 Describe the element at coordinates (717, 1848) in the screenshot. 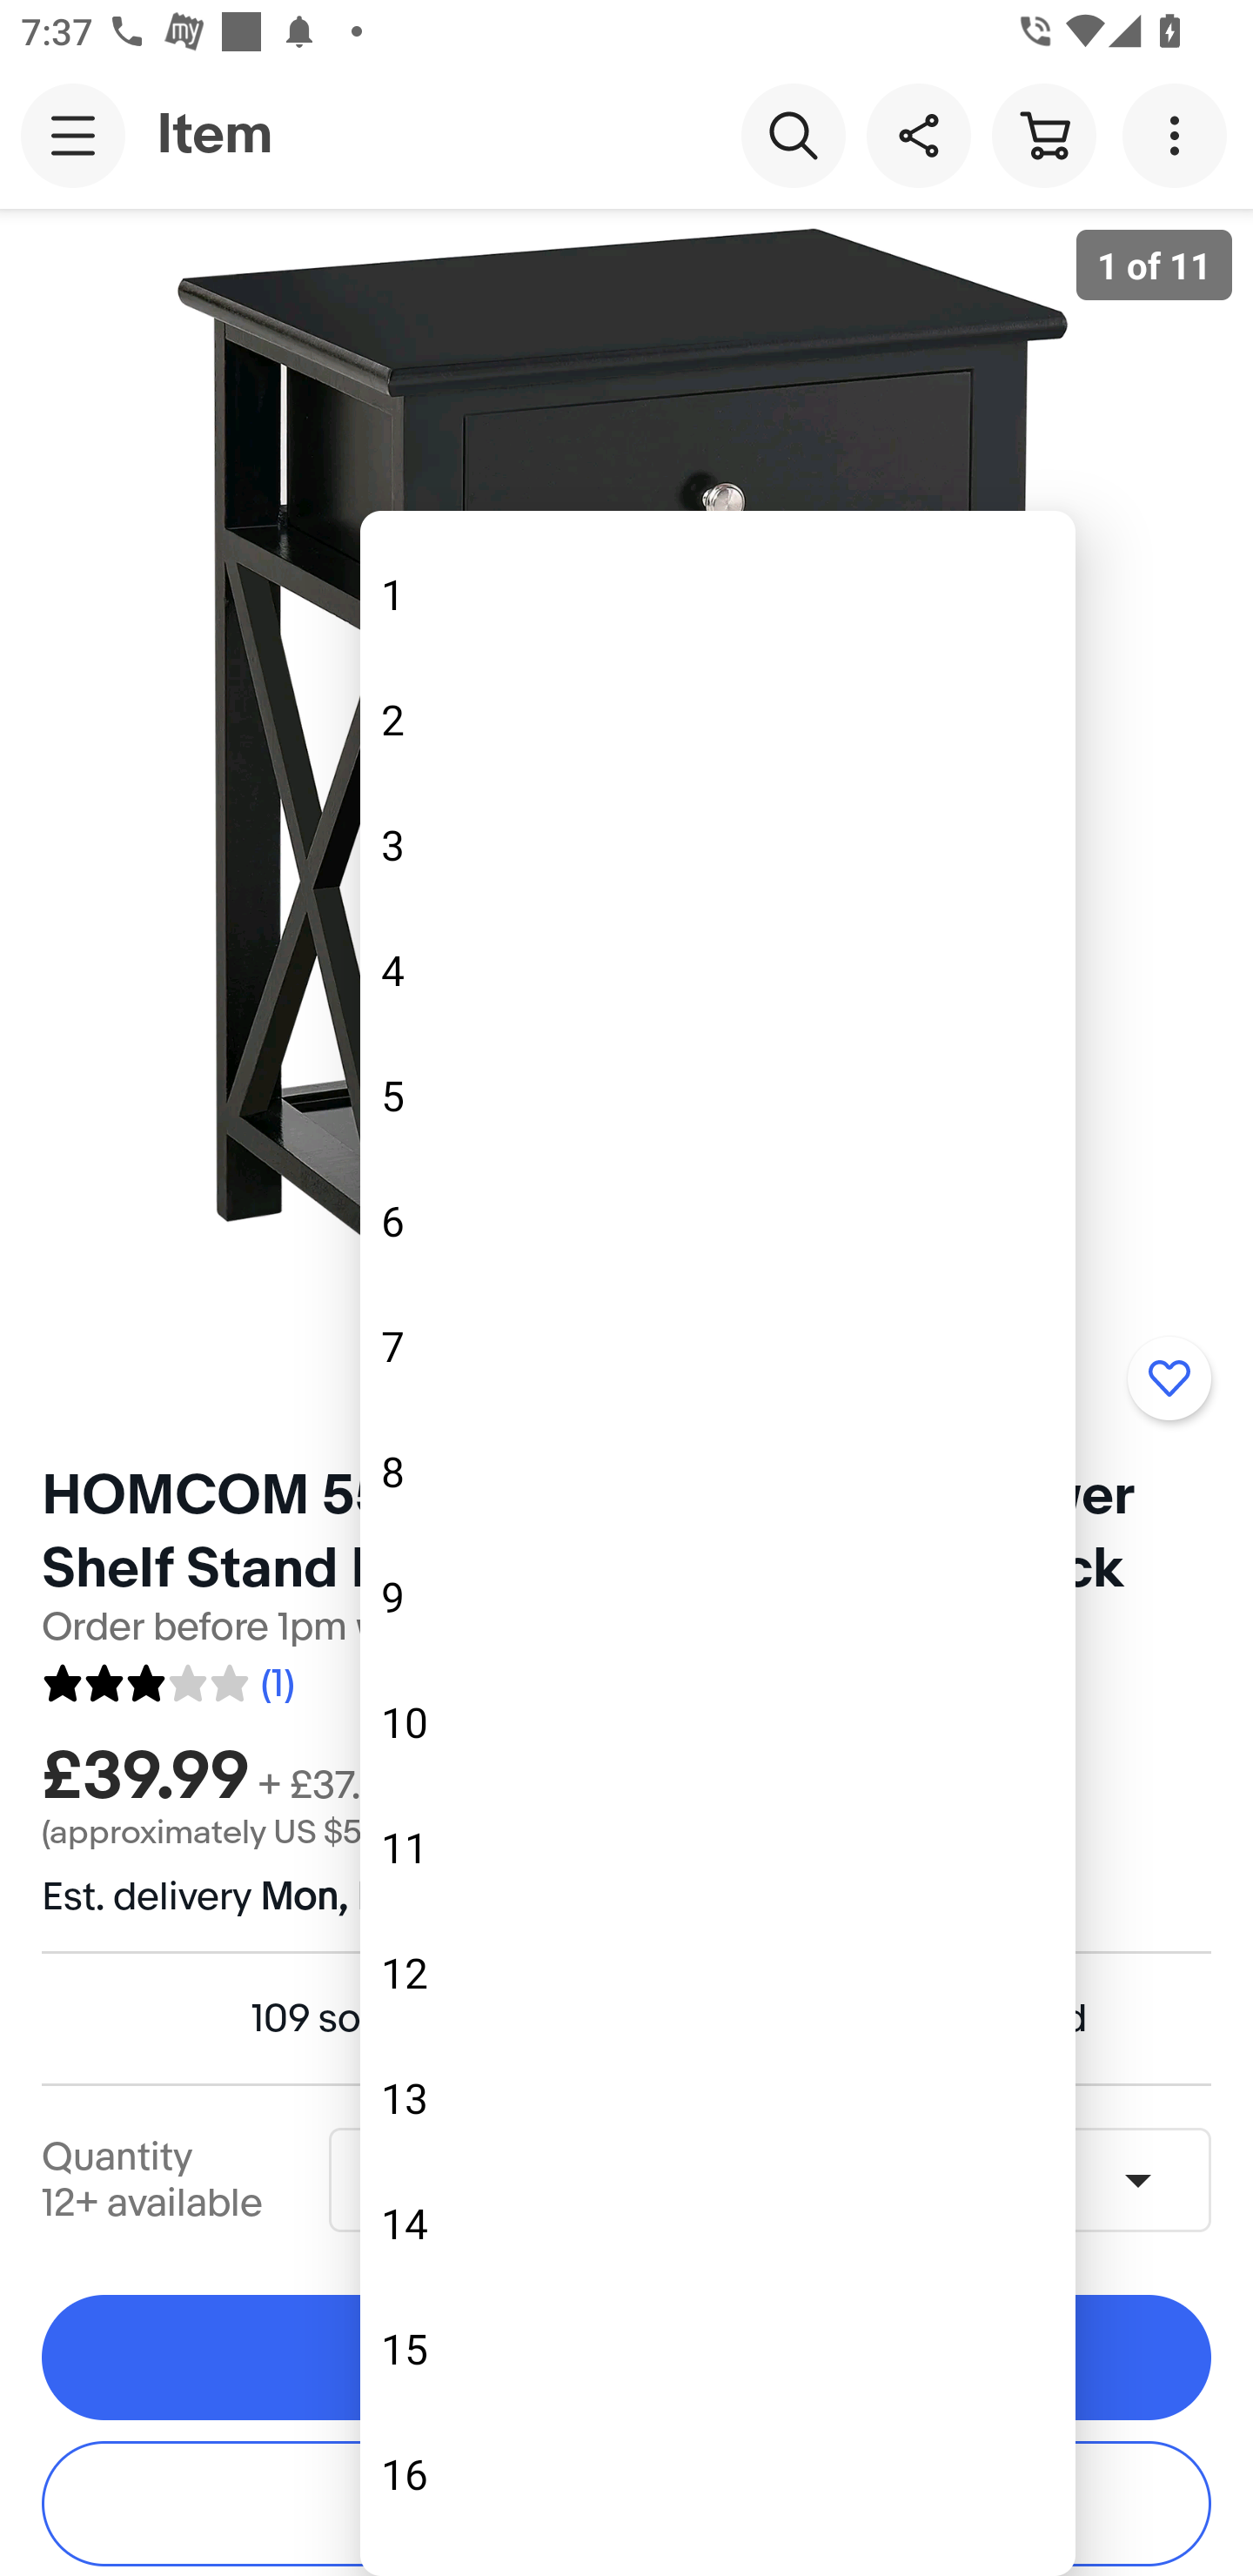

I see `11` at that location.